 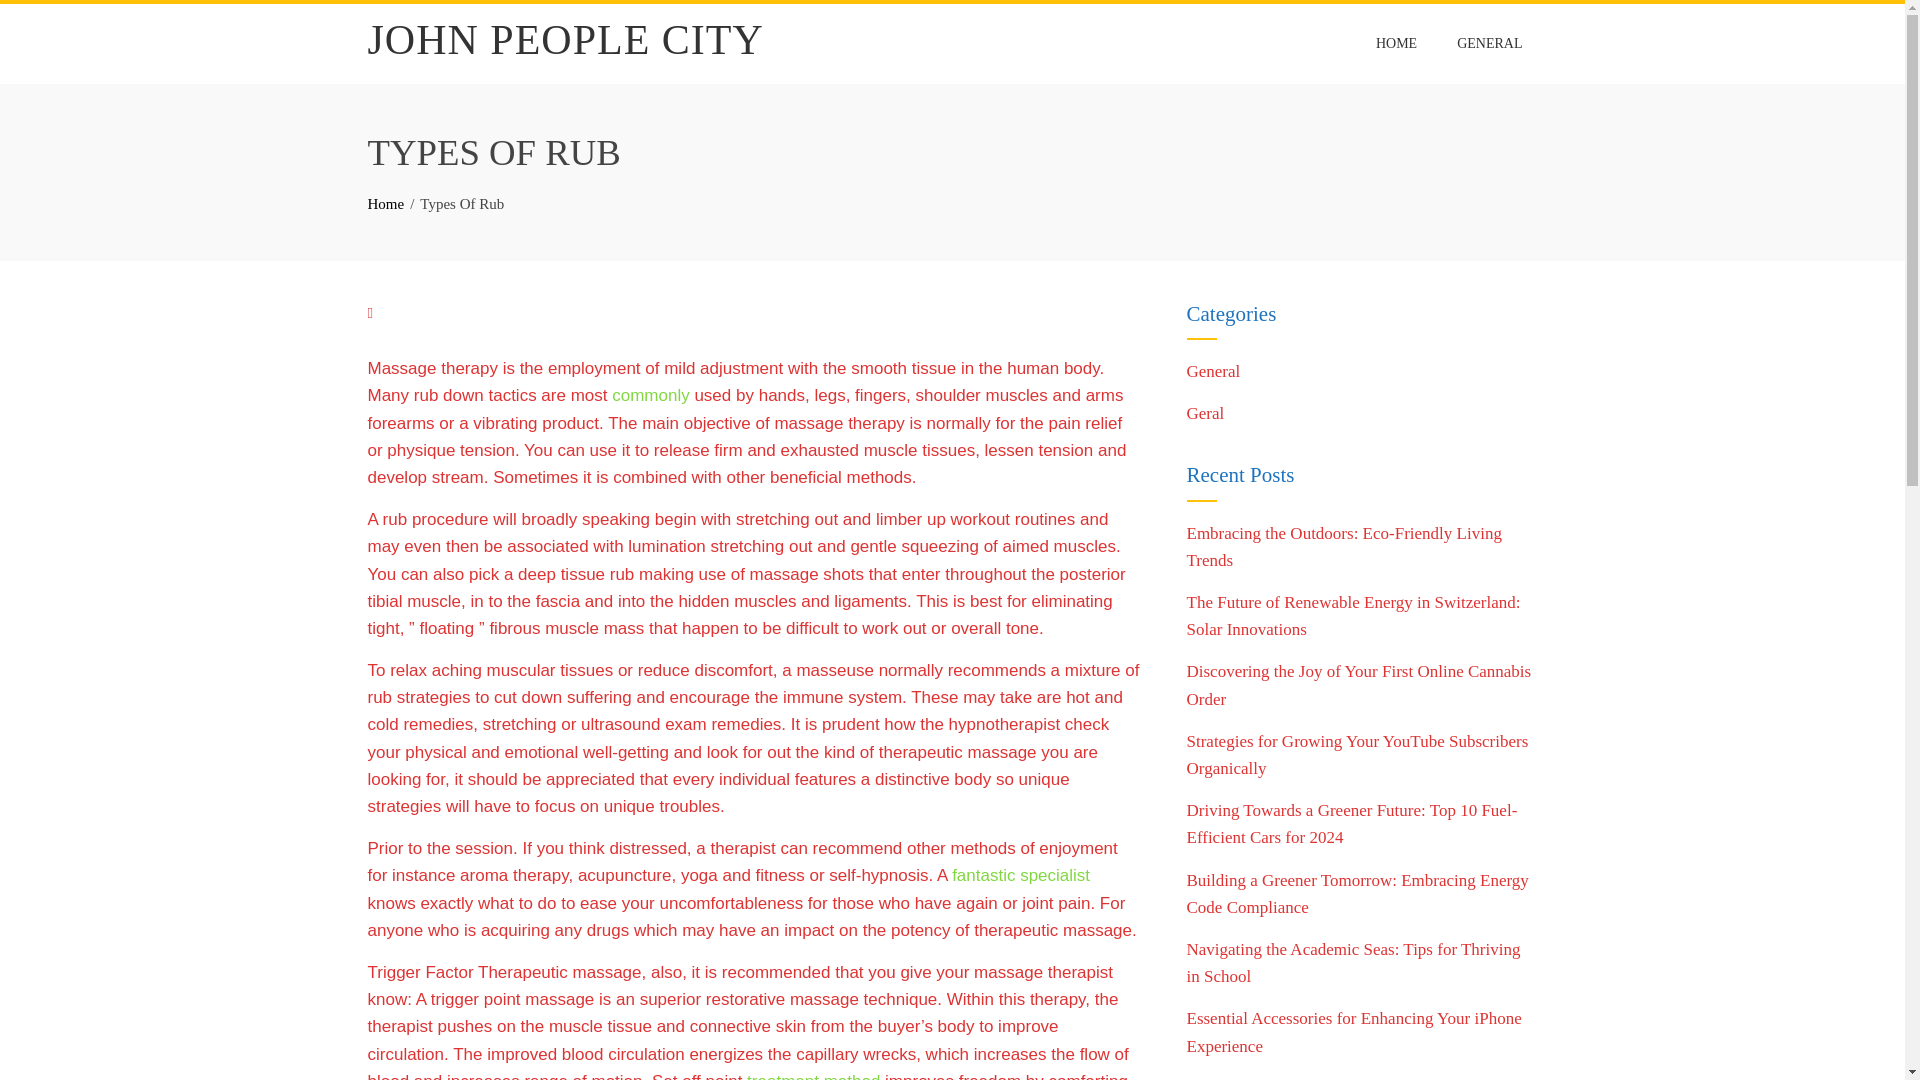 What do you see at coordinates (1396, 43) in the screenshot?
I see `HOME` at bounding box center [1396, 43].